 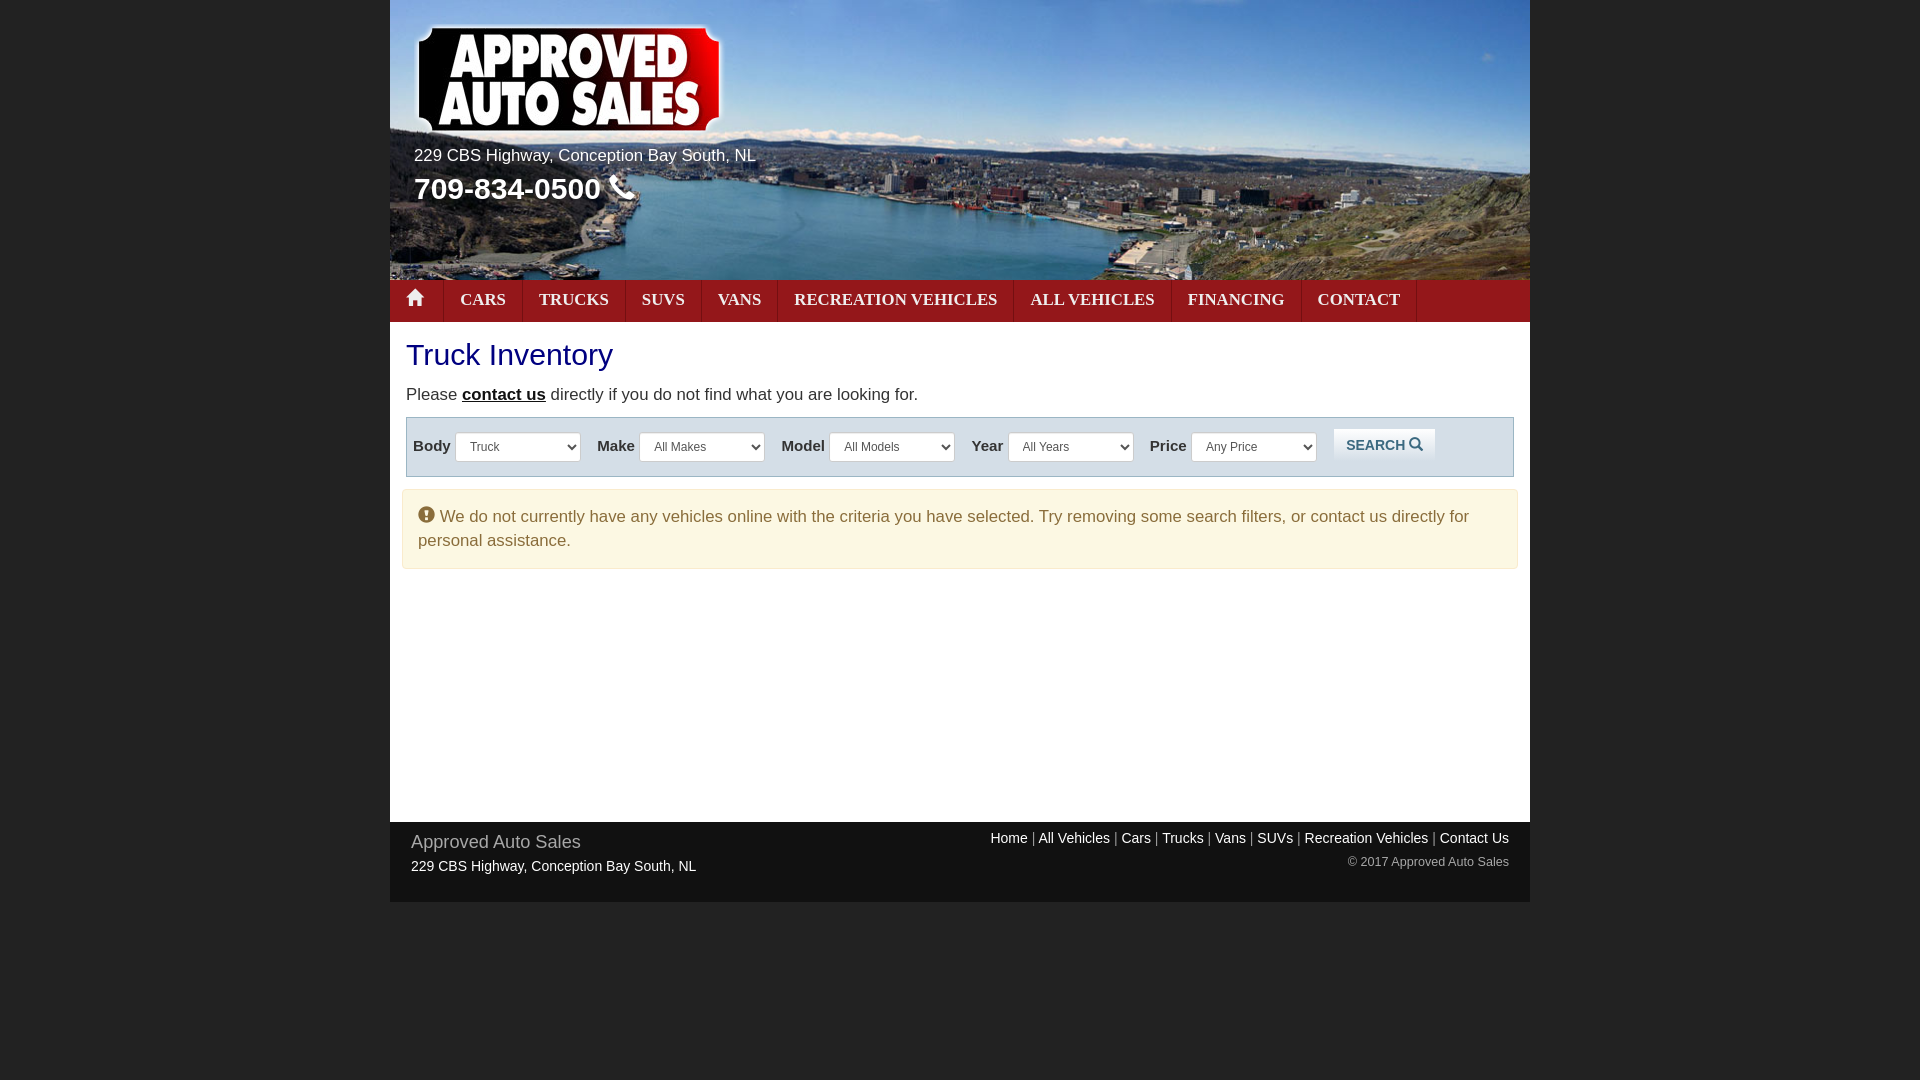 I want to click on Cars, so click(x=1142, y=838).